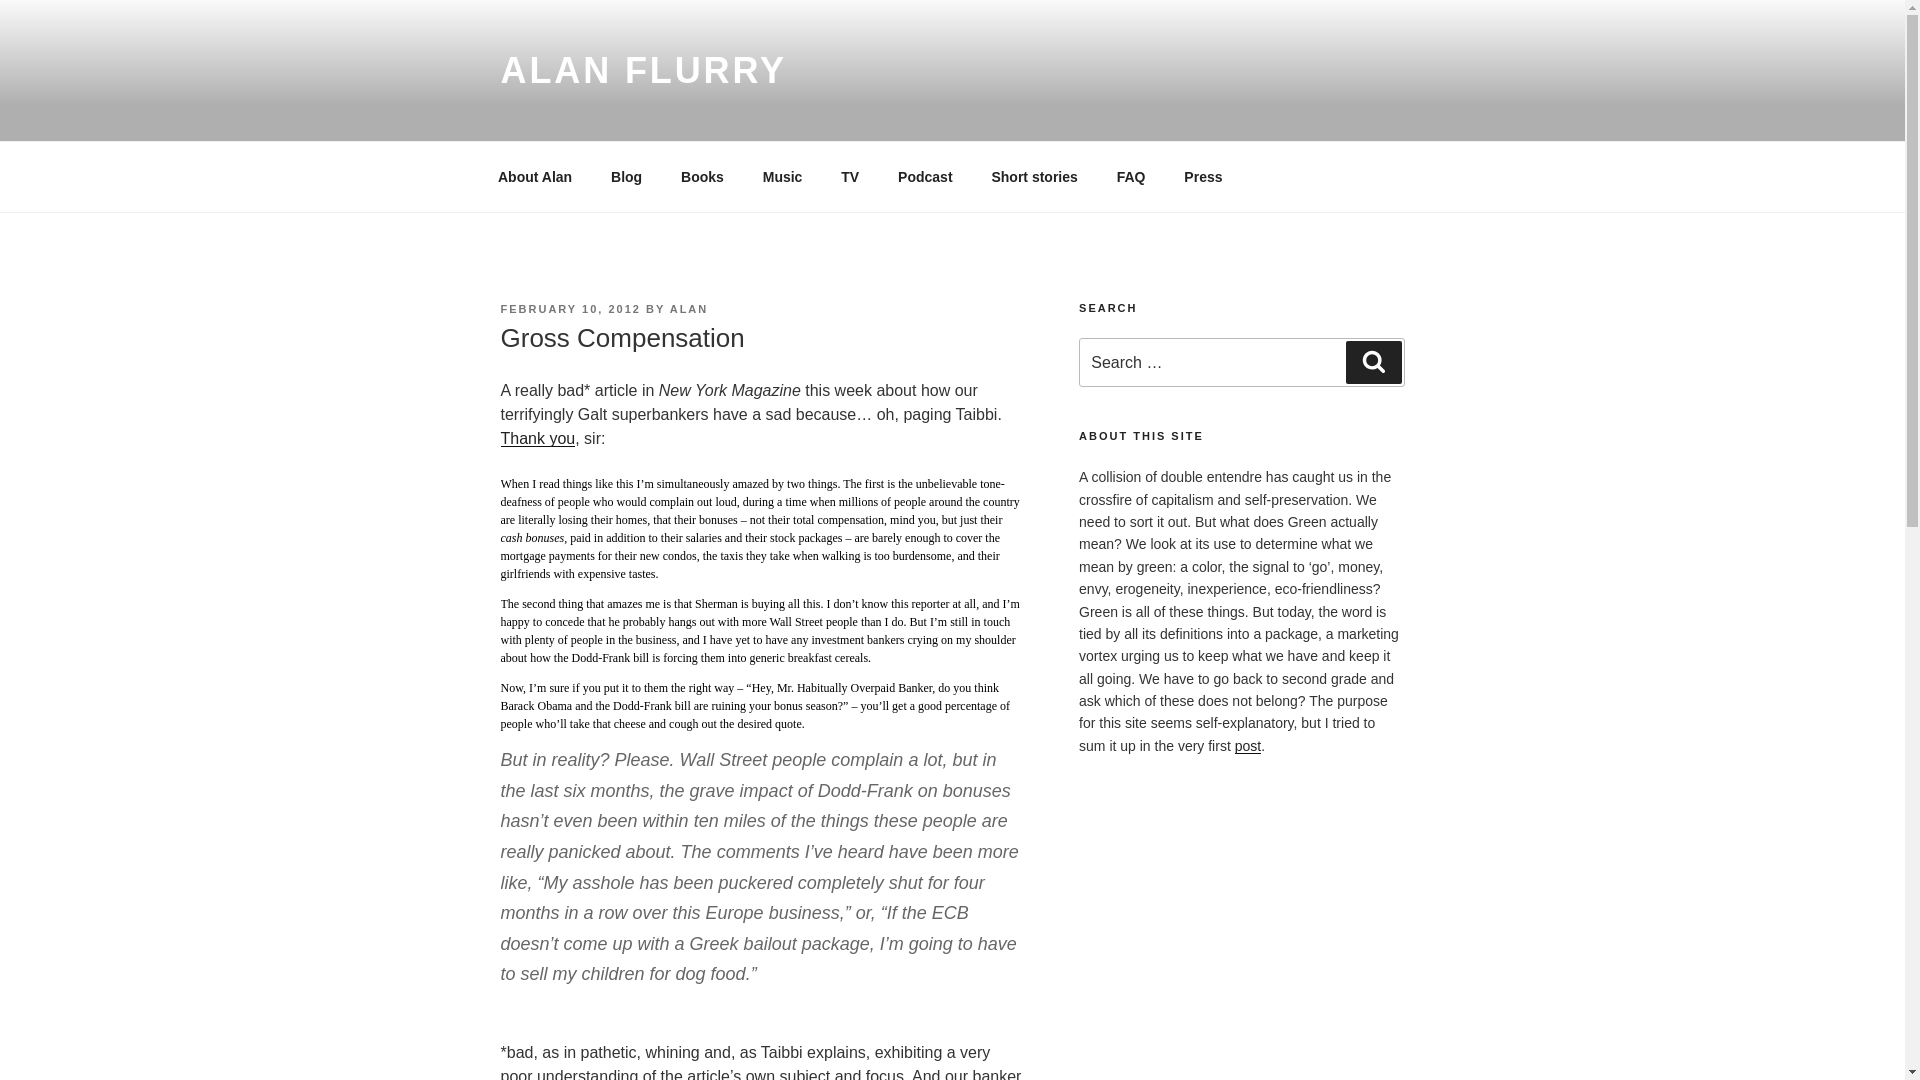 The image size is (1920, 1080). What do you see at coordinates (1204, 176) in the screenshot?
I see `Press` at bounding box center [1204, 176].